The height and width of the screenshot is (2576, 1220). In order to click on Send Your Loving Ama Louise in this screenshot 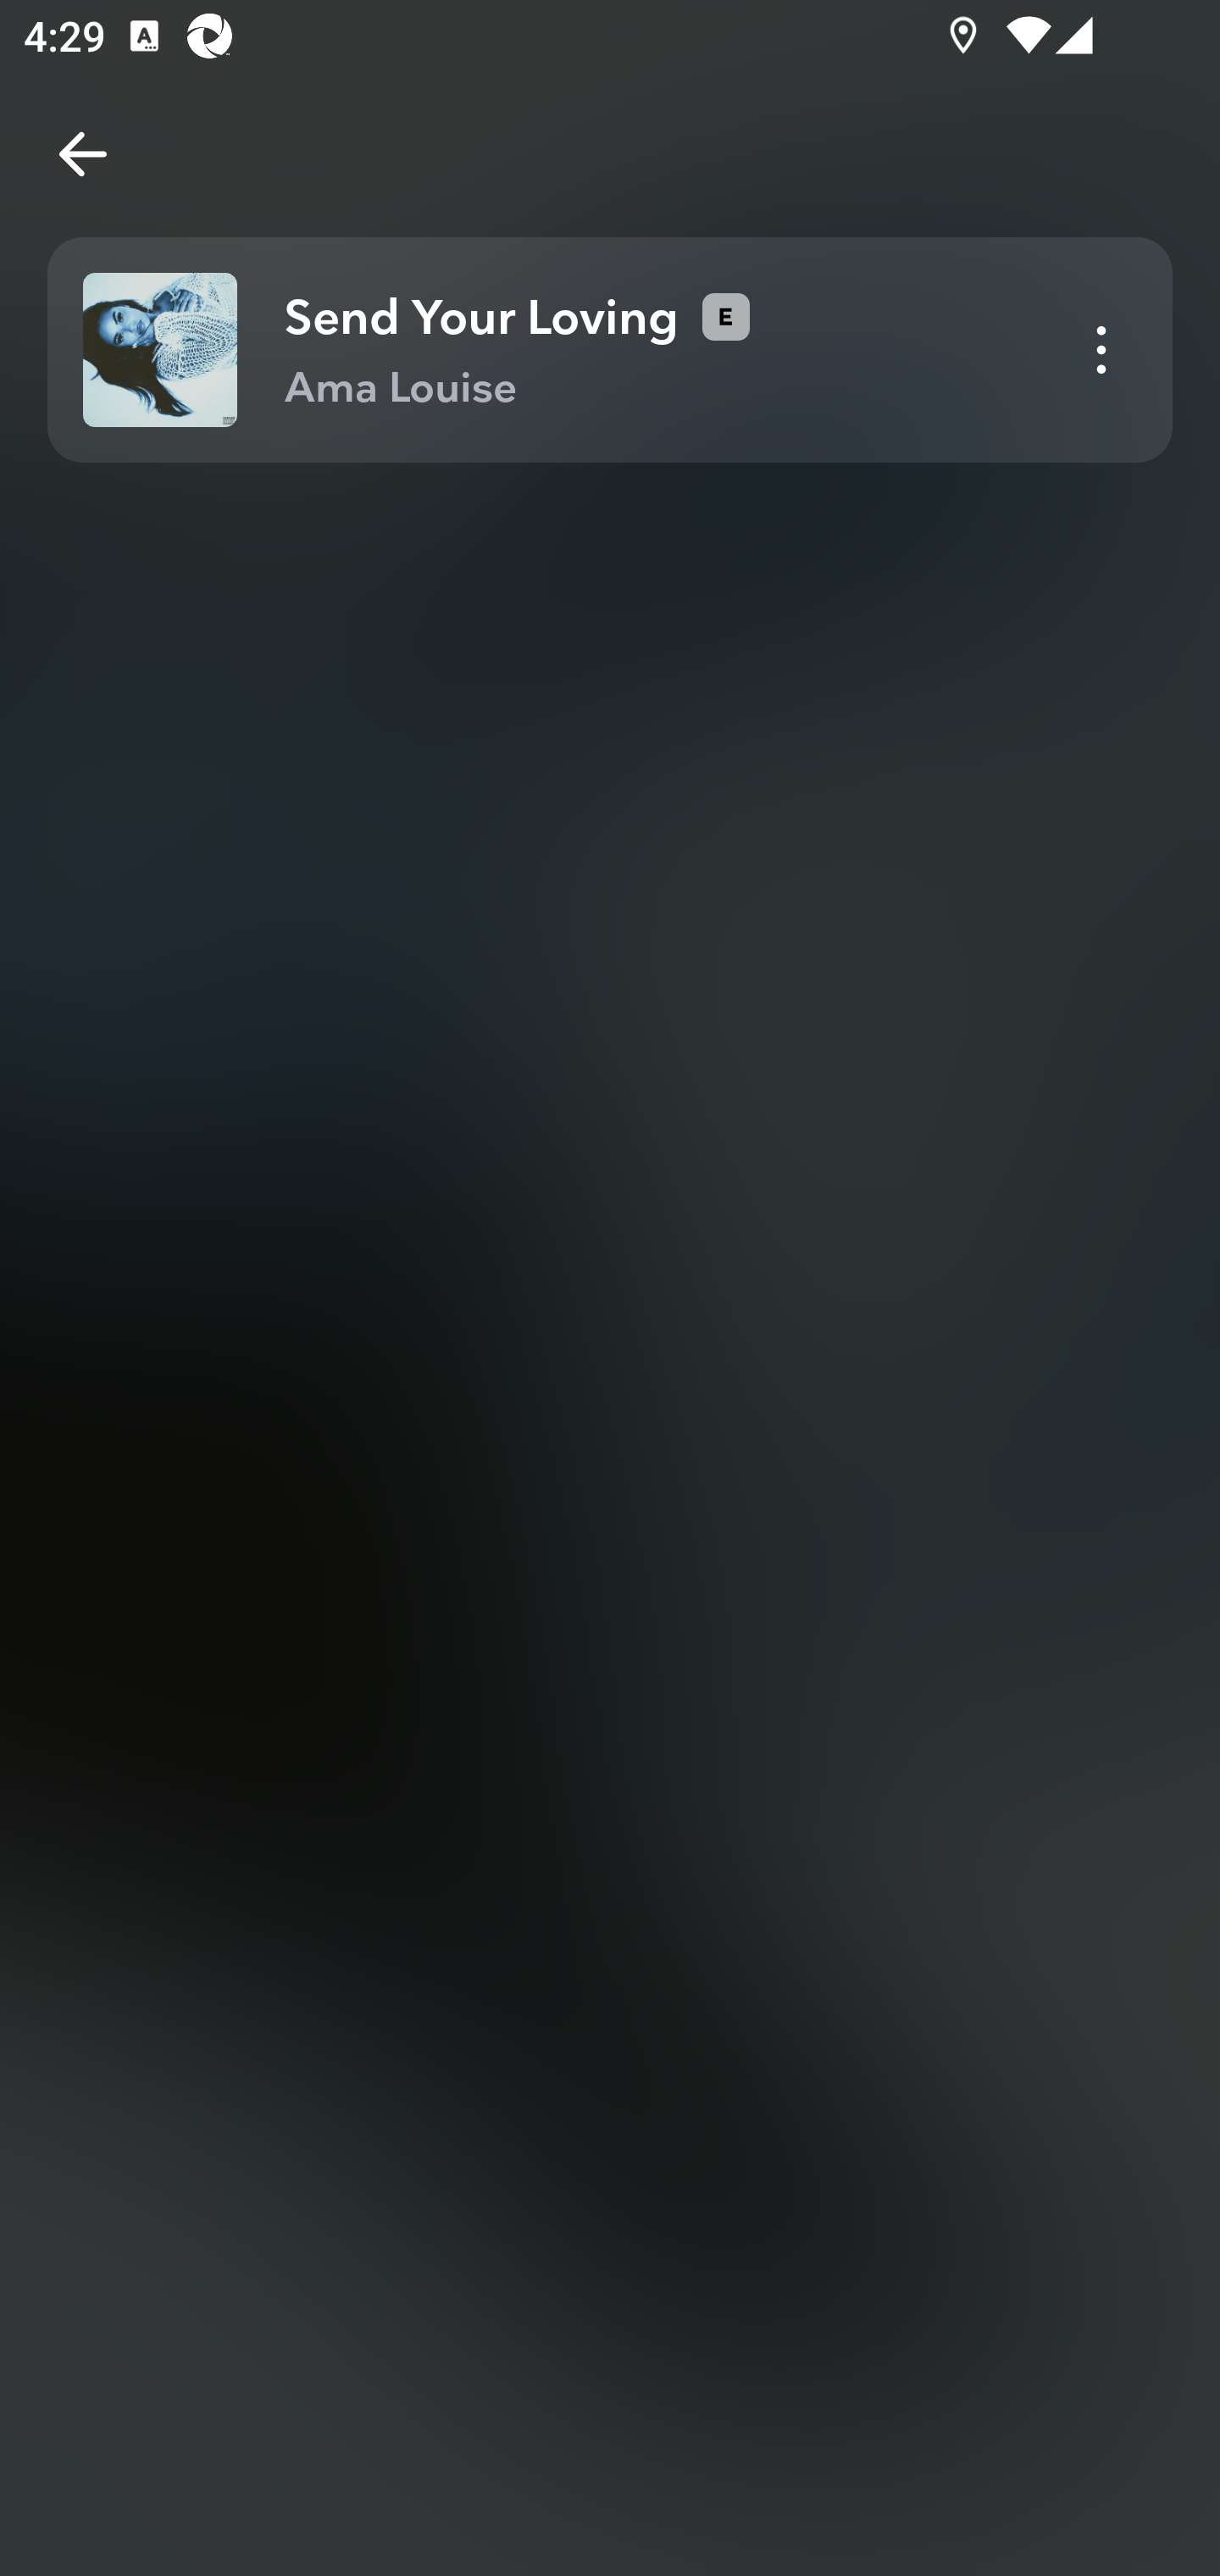, I will do `click(610, 350)`.